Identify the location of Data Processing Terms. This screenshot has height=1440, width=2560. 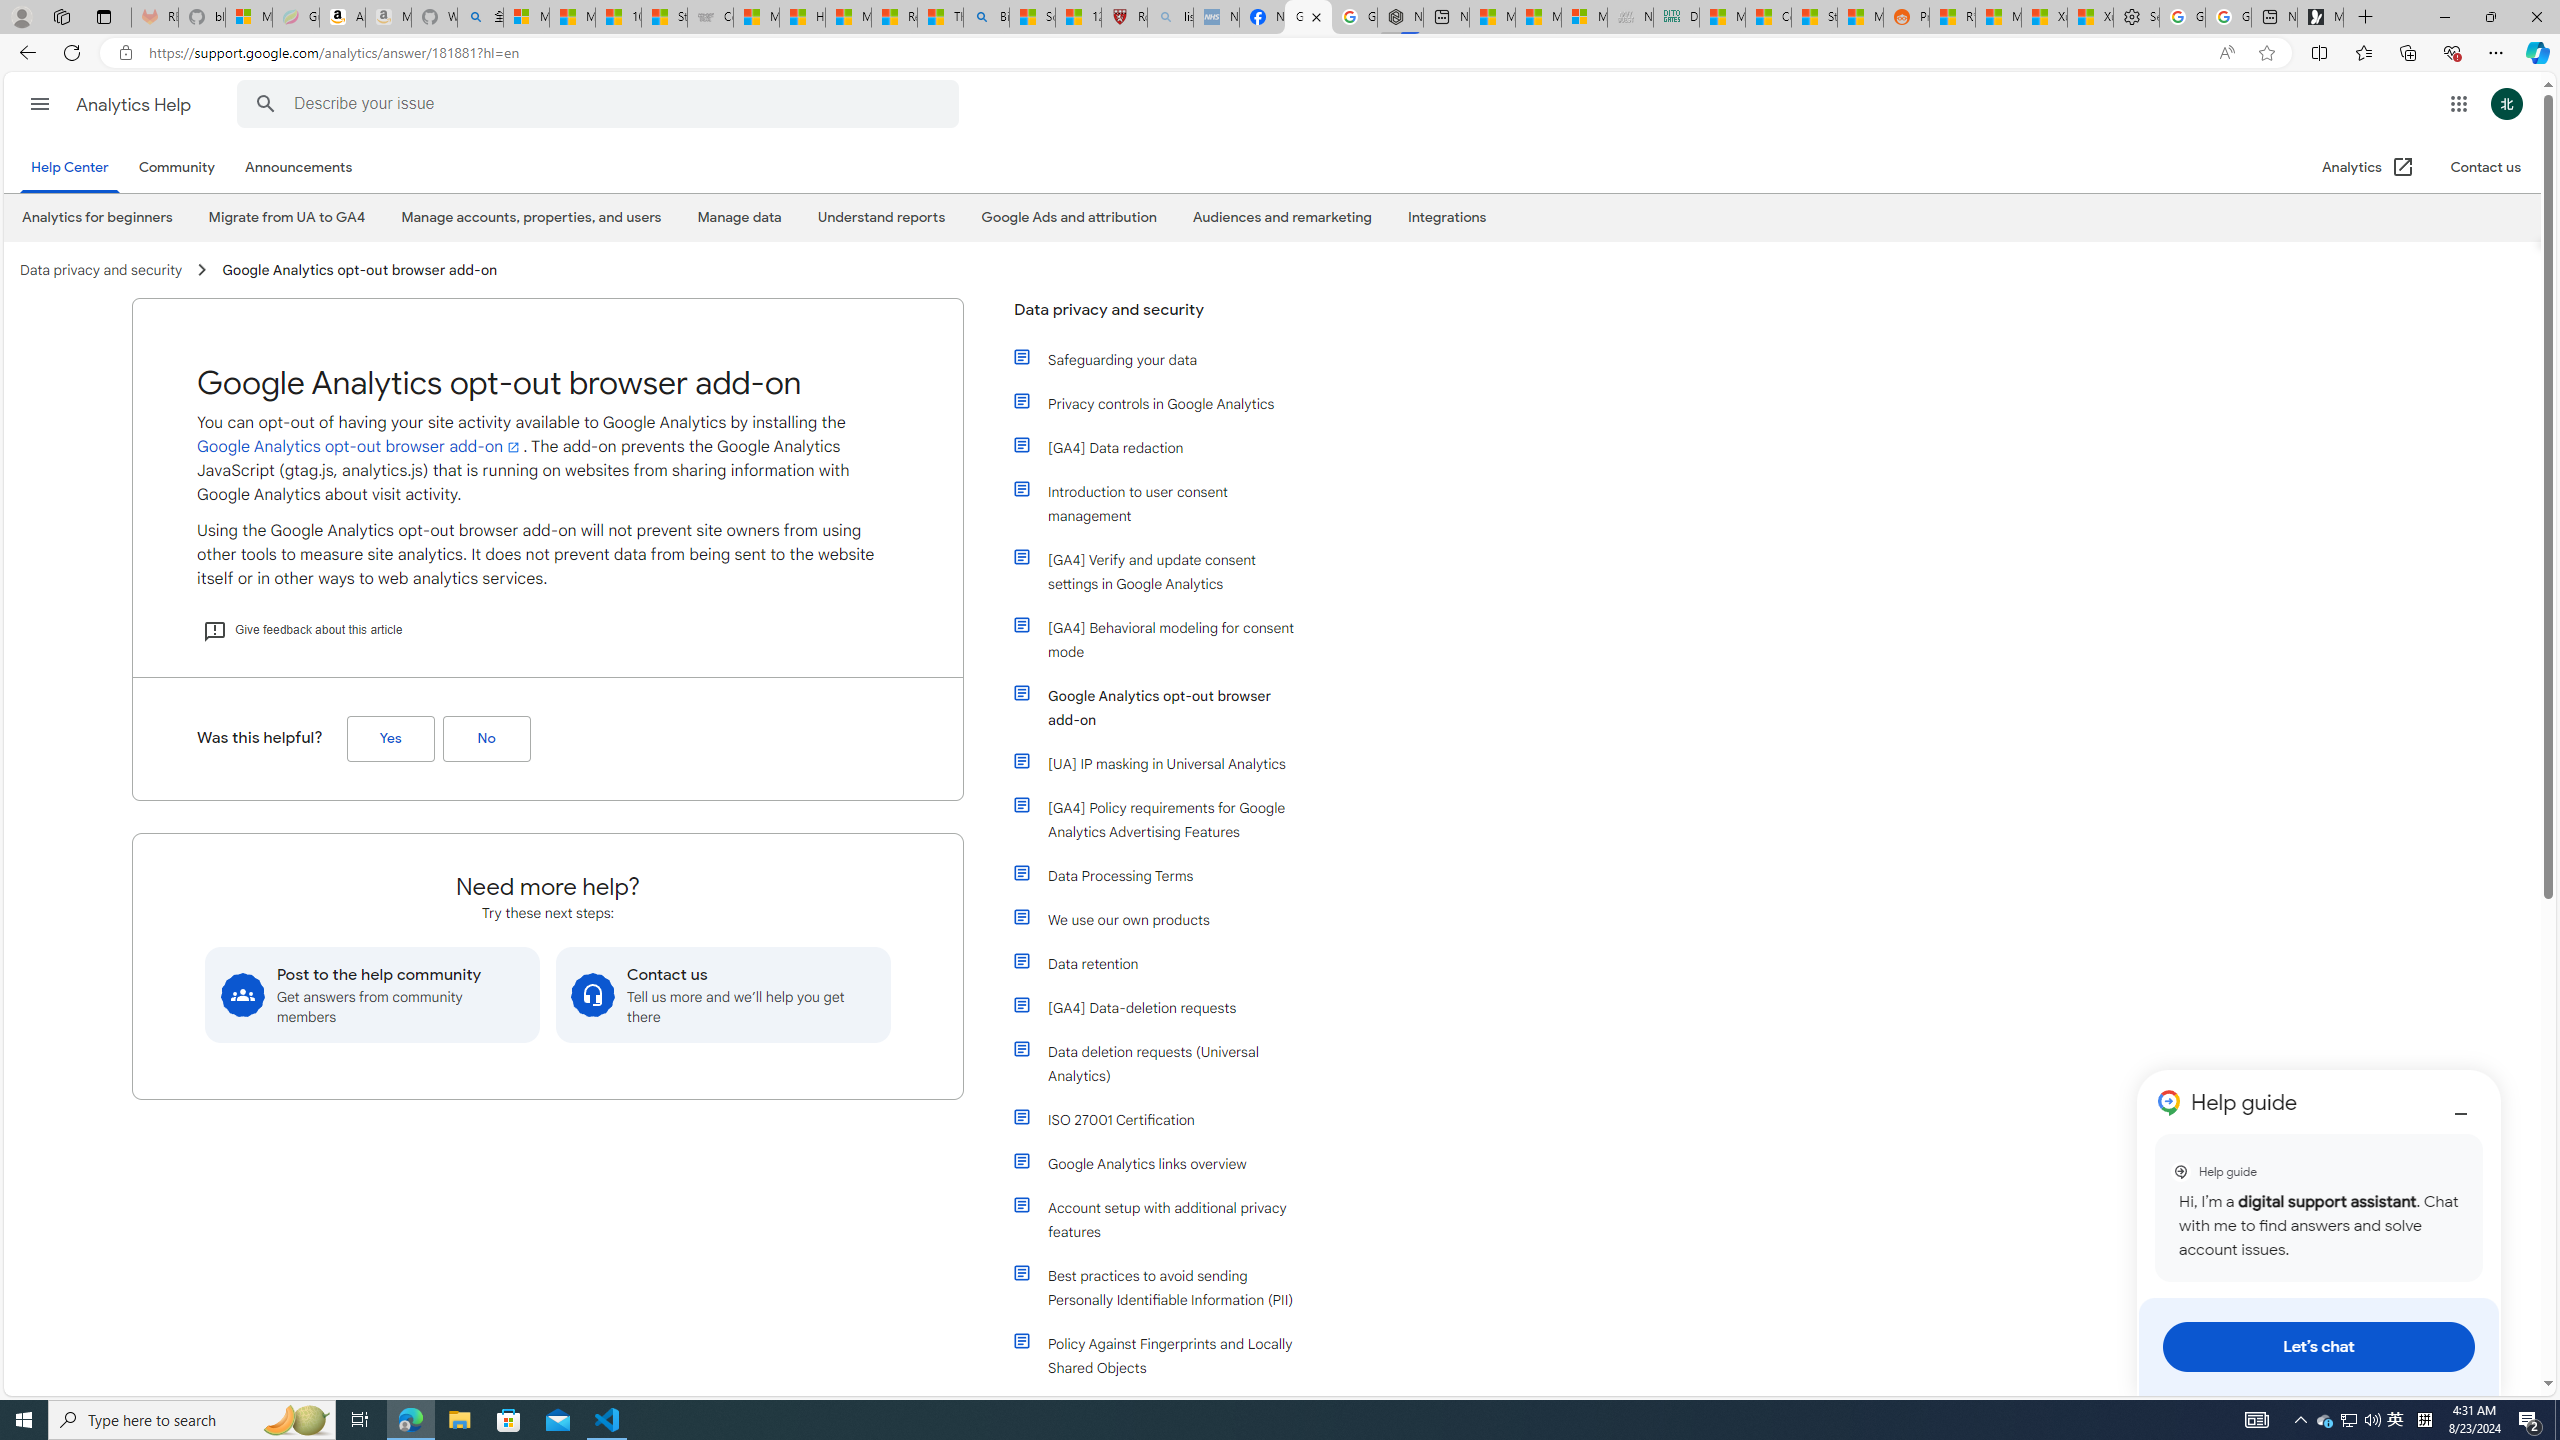
(1168, 876).